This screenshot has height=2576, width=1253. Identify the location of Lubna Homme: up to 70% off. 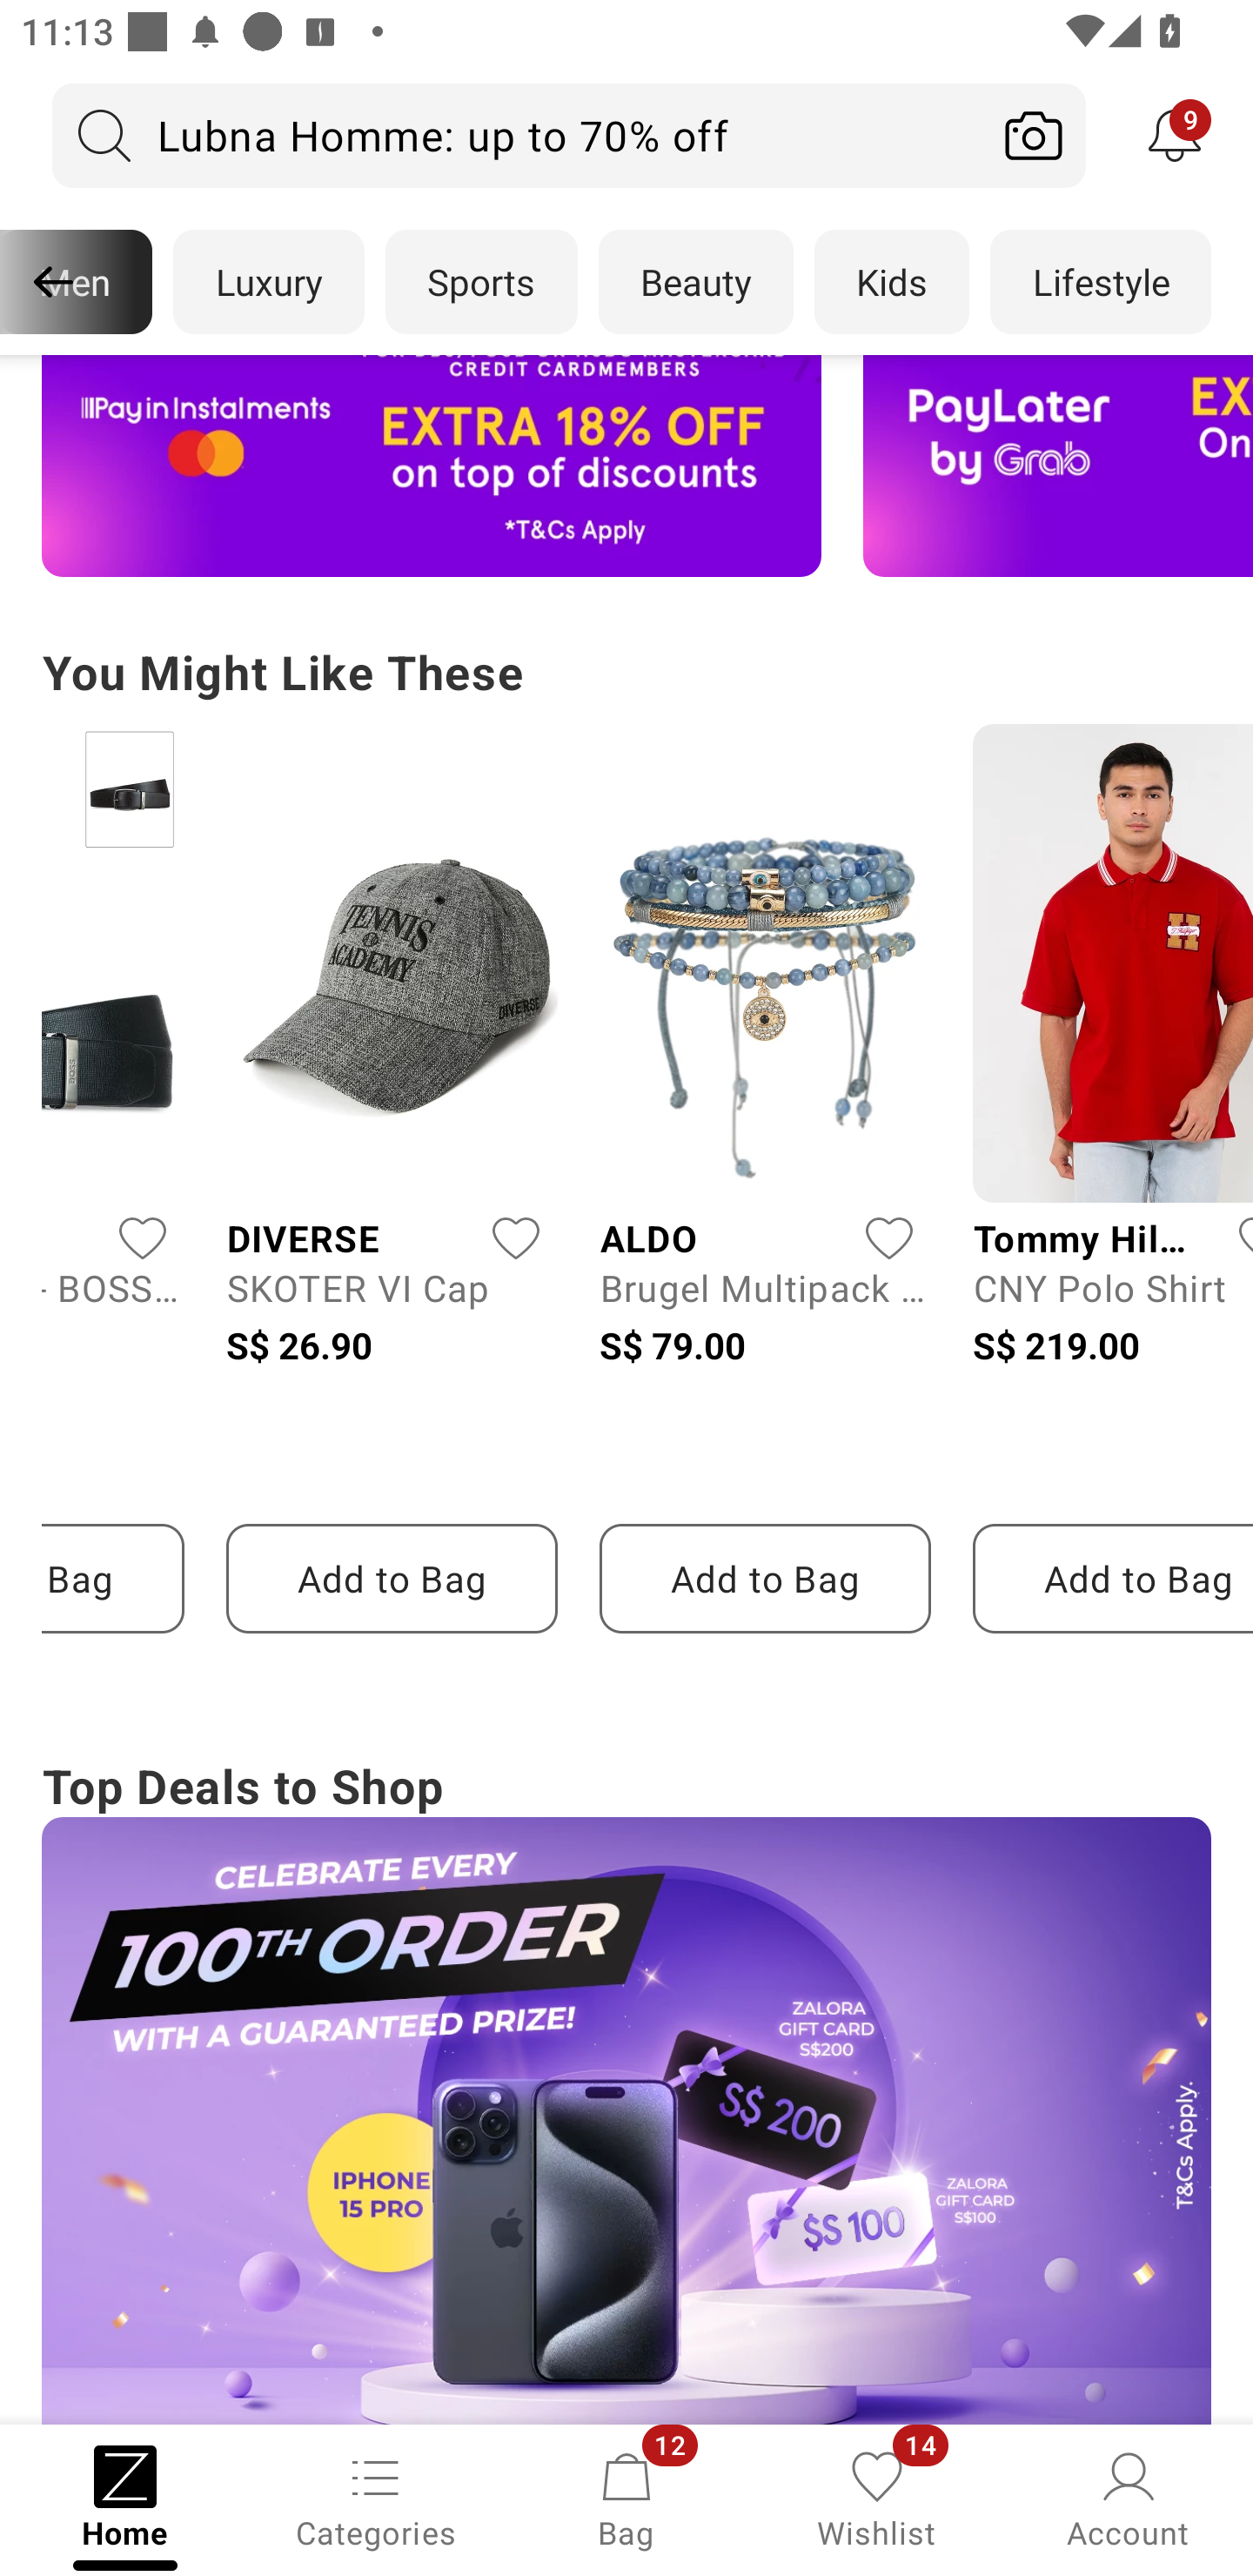
(517, 135).